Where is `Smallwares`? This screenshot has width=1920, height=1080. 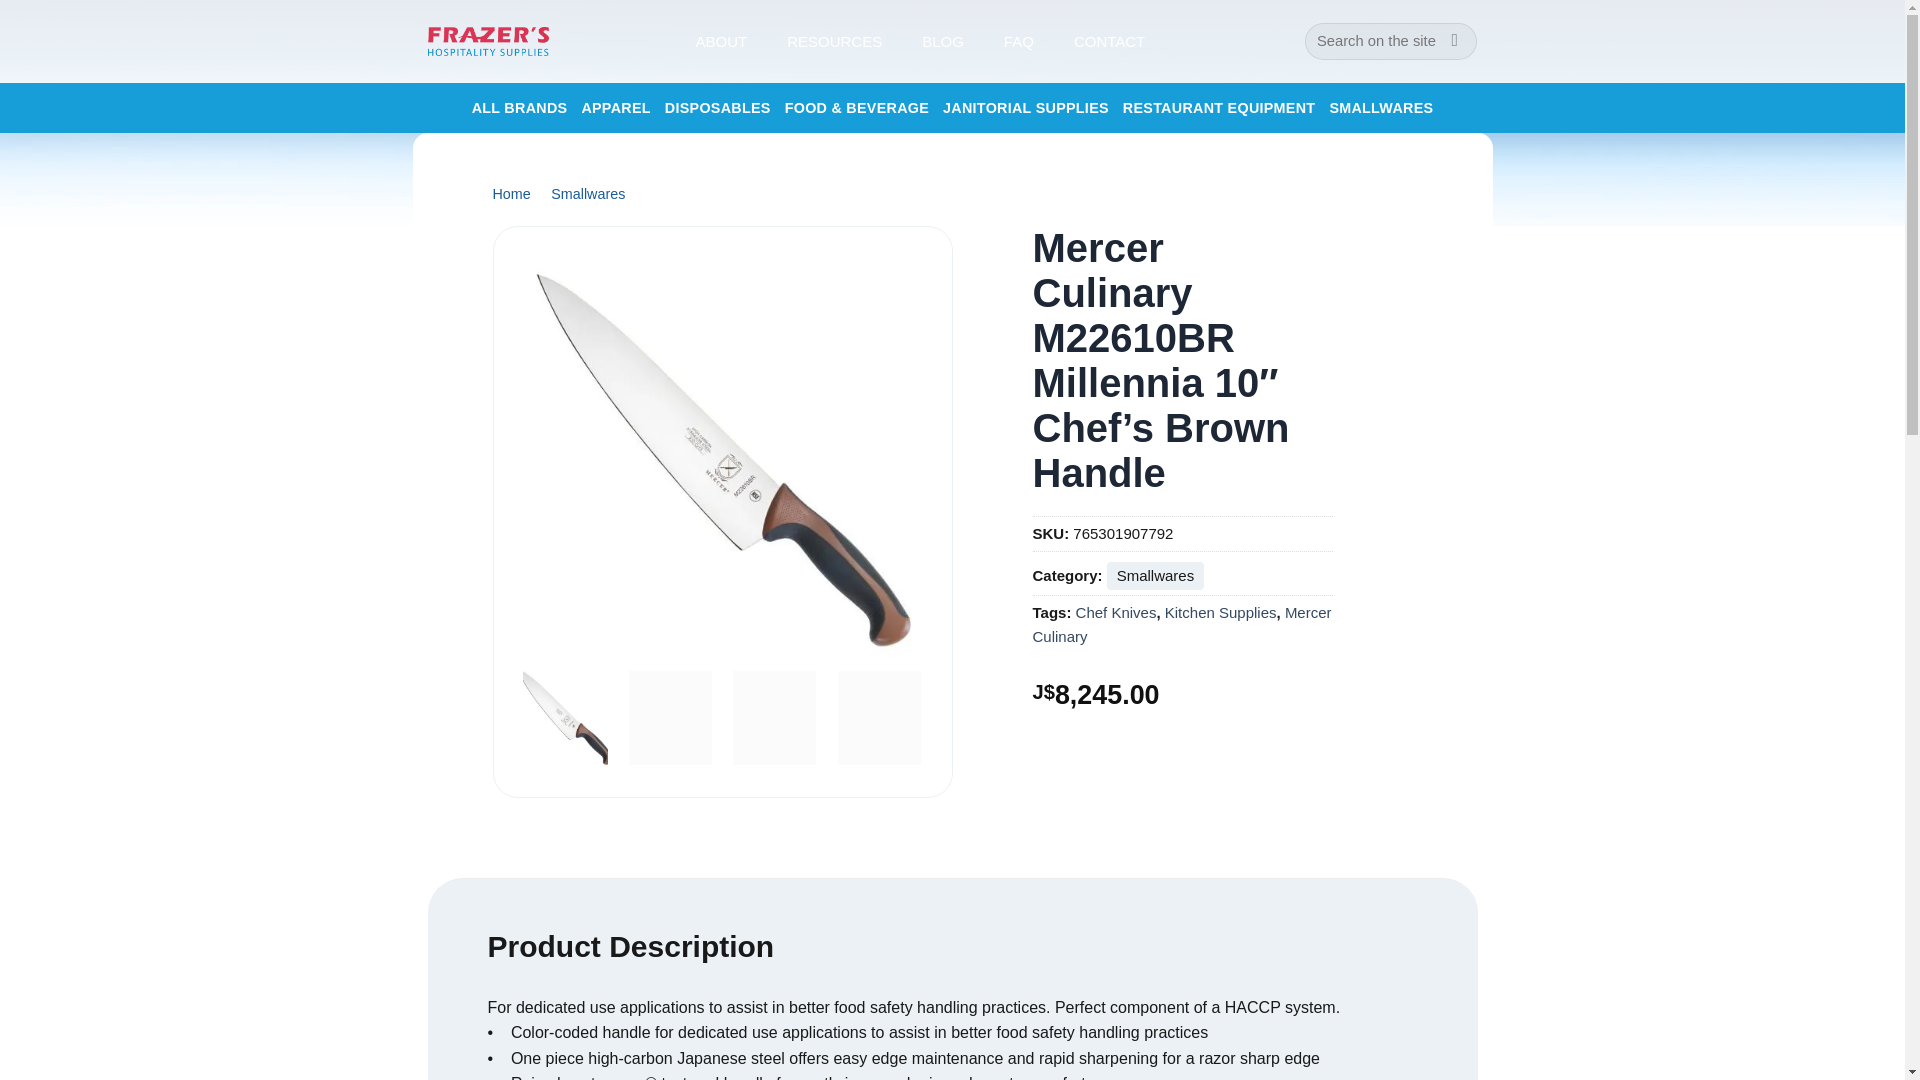 Smallwares is located at coordinates (588, 193).